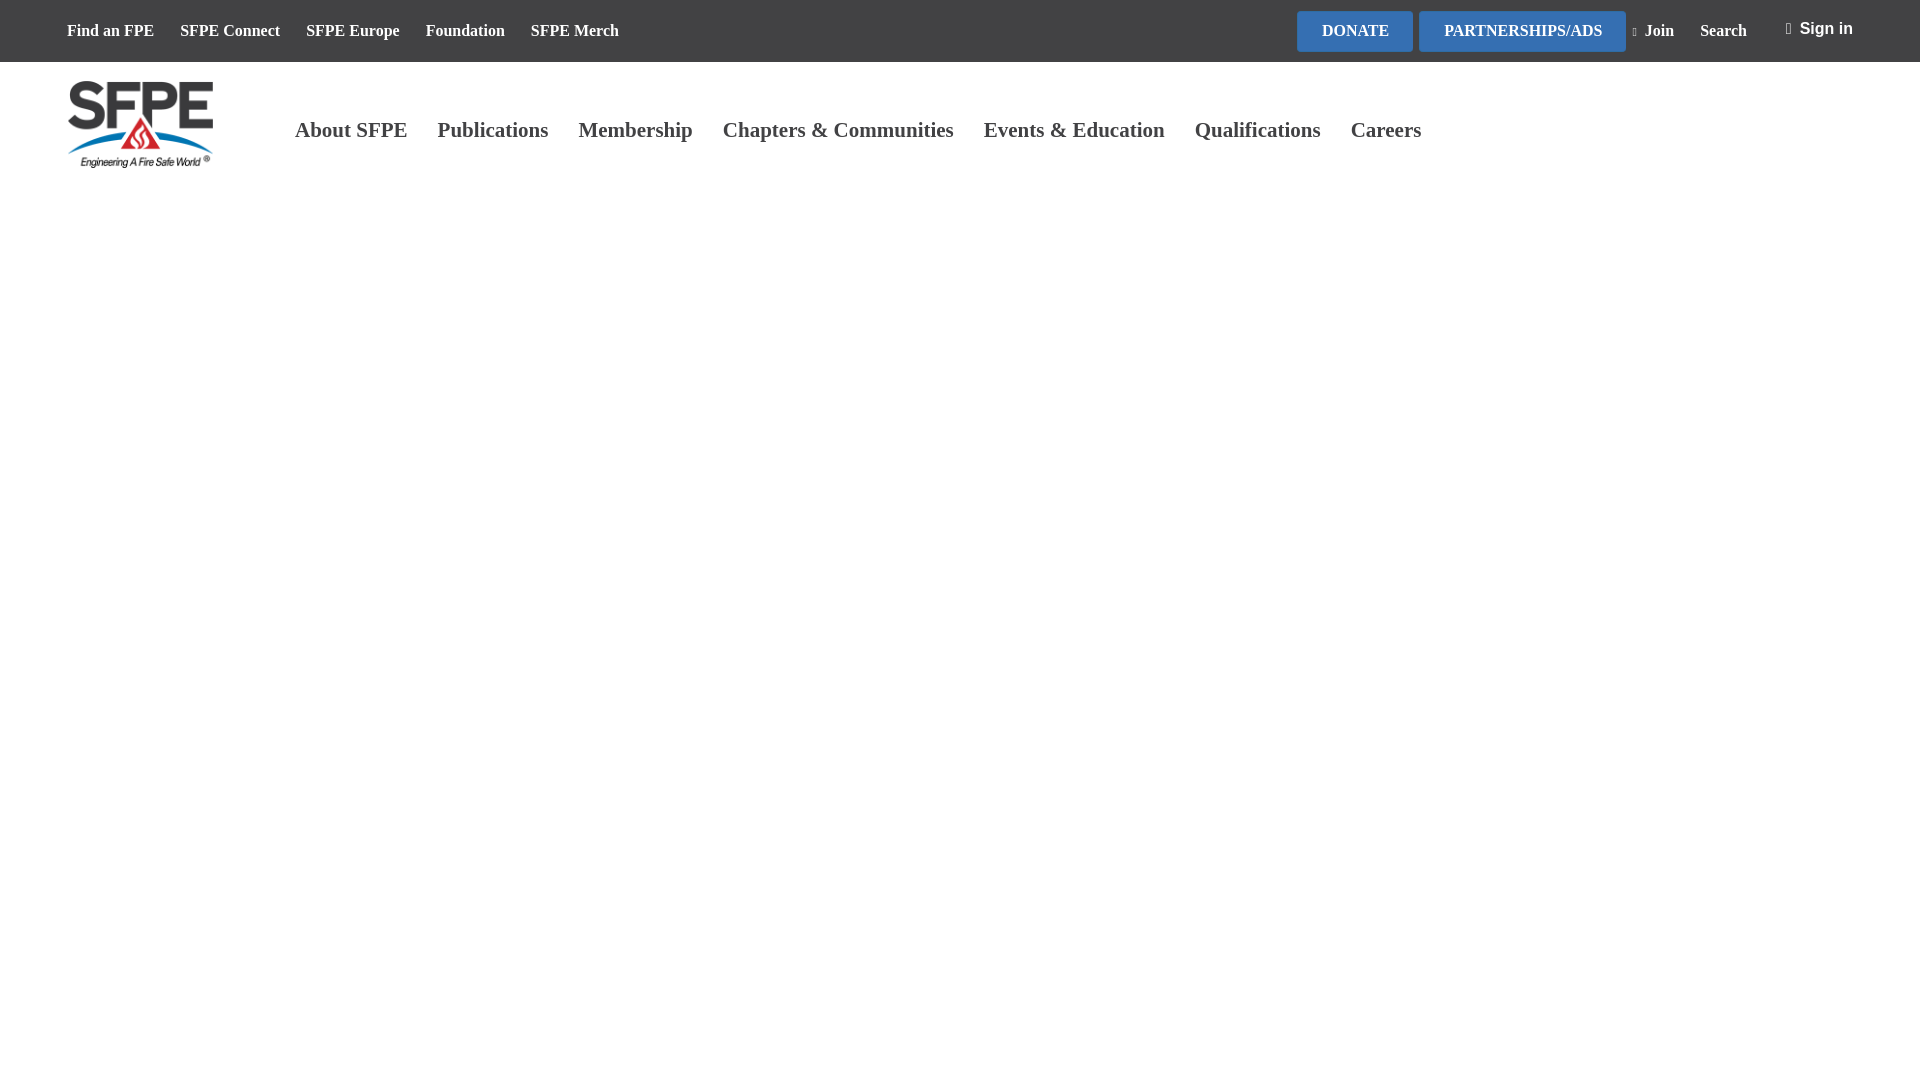 Image resolution: width=1920 pixels, height=1080 pixels. What do you see at coordinates (475, 31) in the screenshot?
I see `Foundation` at bounding box center [475, 31].